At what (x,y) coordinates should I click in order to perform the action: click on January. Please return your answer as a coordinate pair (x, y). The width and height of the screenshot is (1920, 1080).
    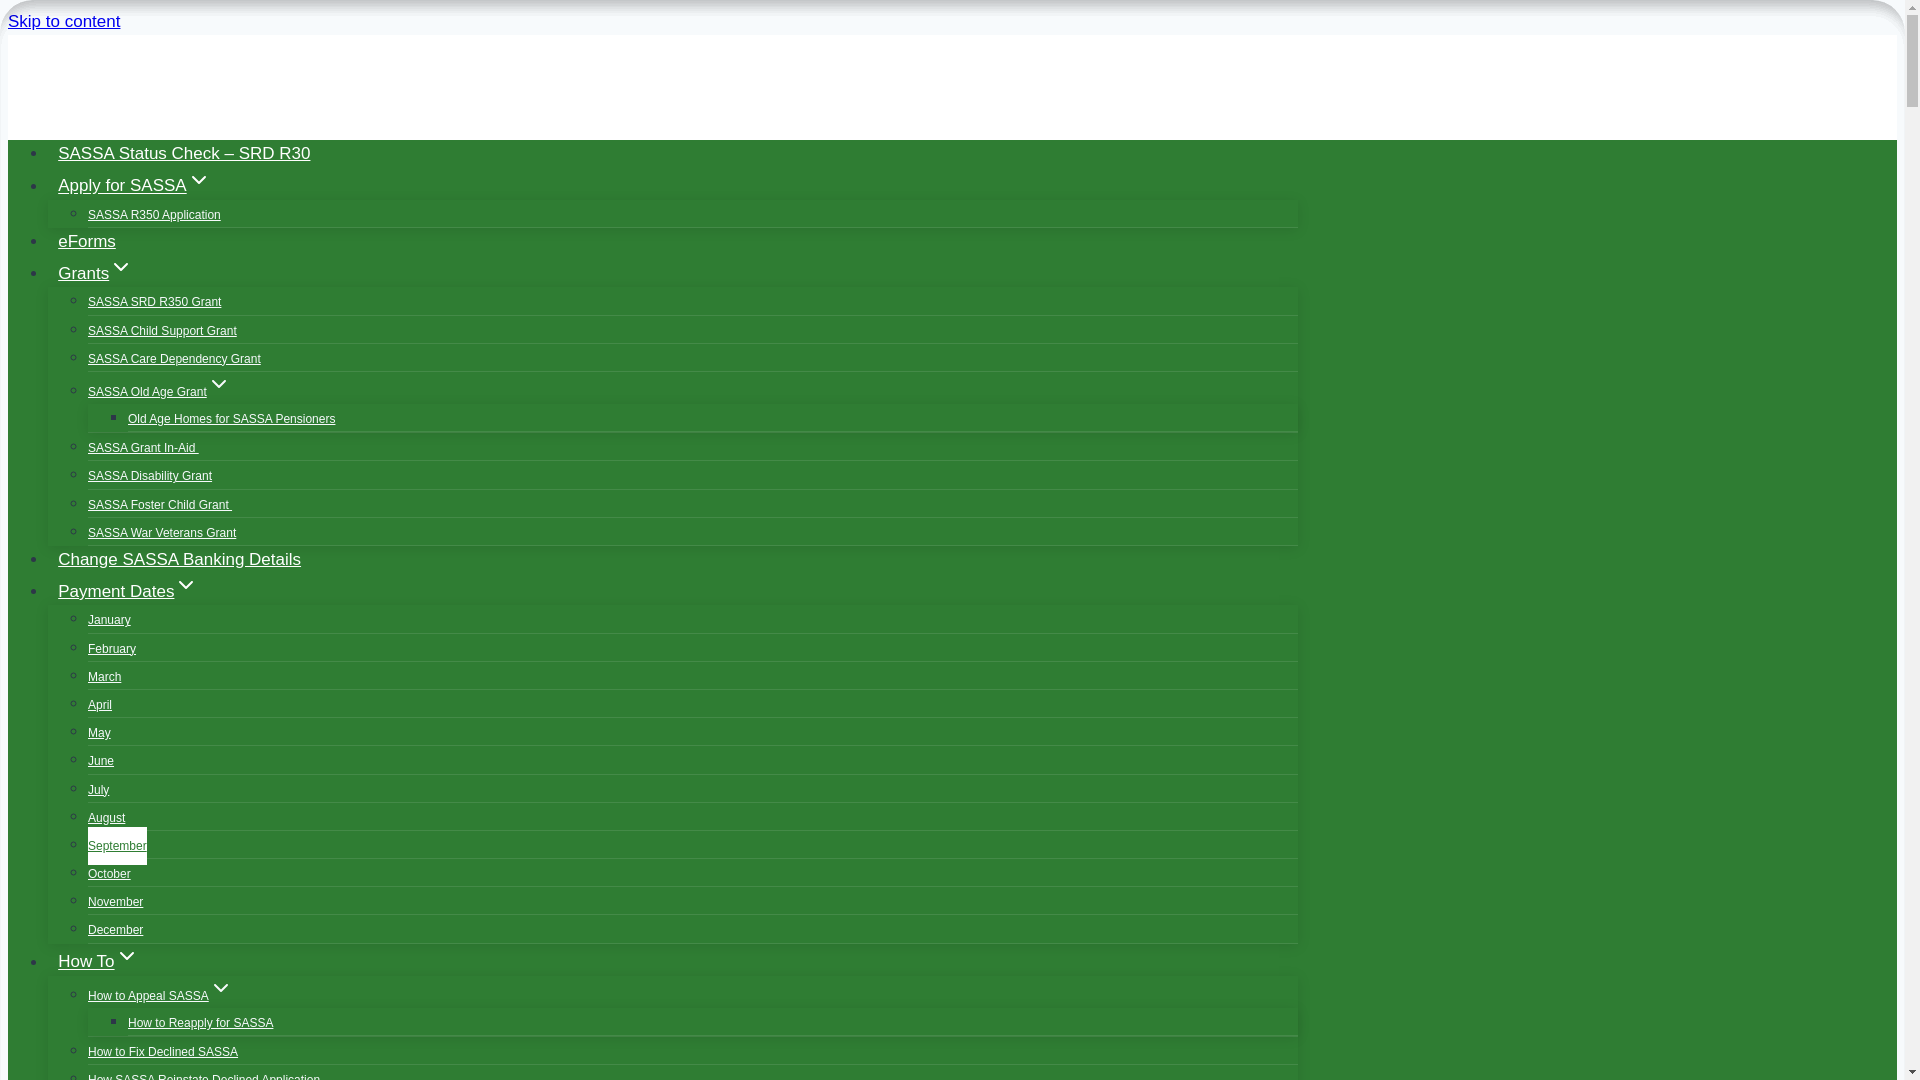
    Looking at the image, I should click on (109, 620).